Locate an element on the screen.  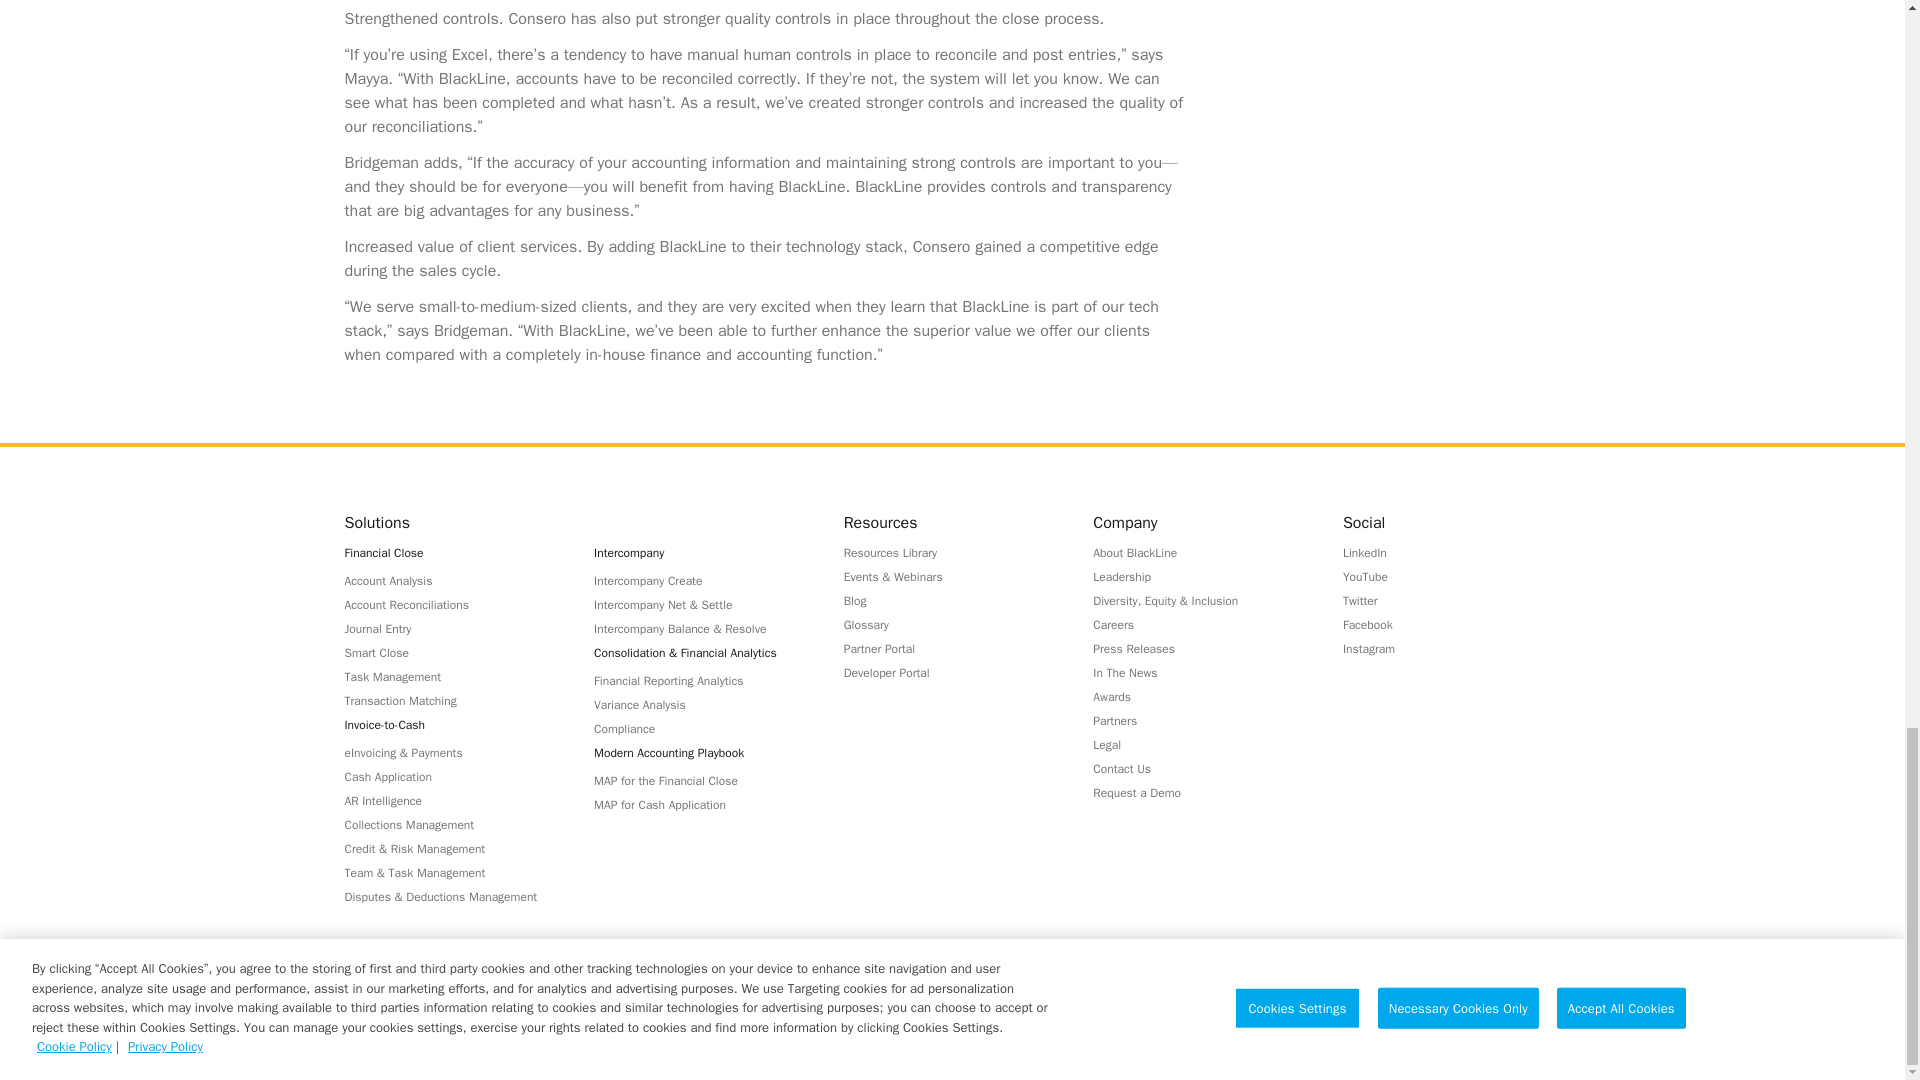
Journal Entry is located at coordinates (452, 628).